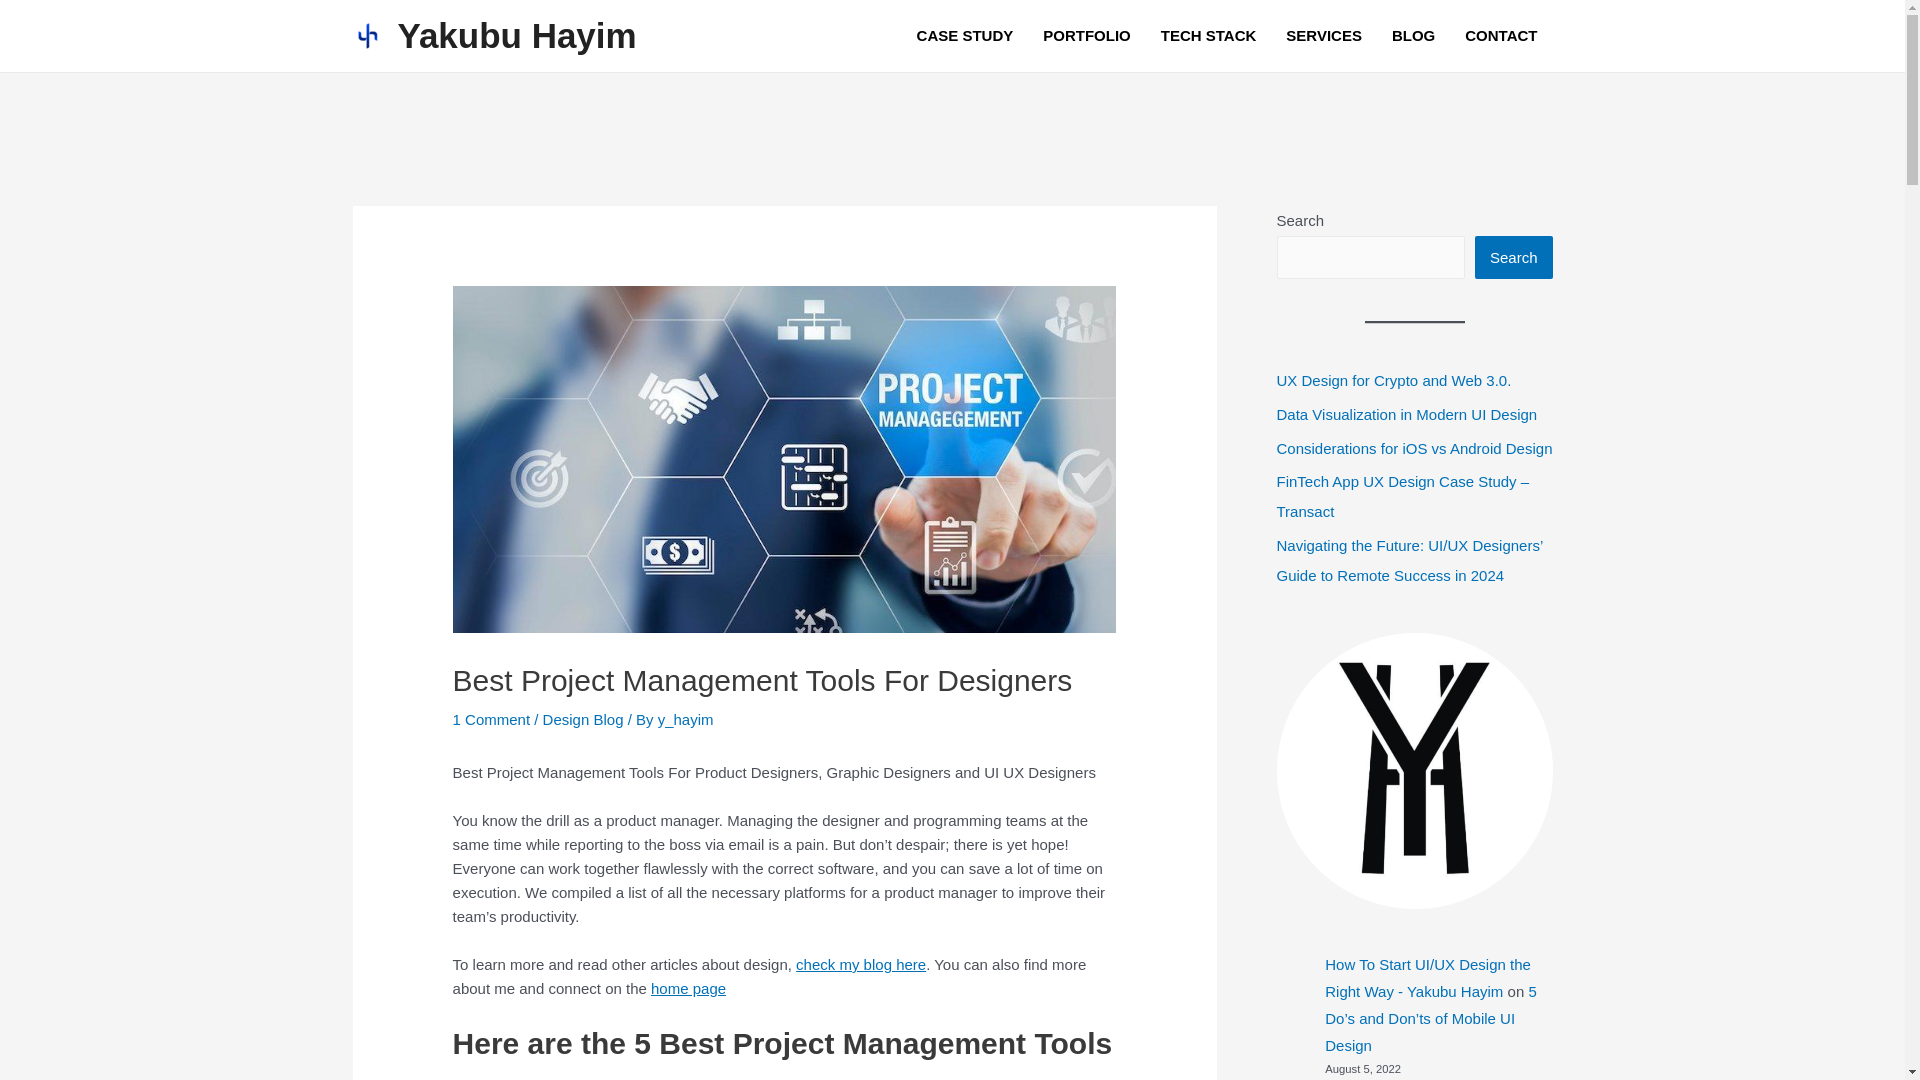  I want to click on Data Visualization in Modern UI Design, so click(1406, 414).